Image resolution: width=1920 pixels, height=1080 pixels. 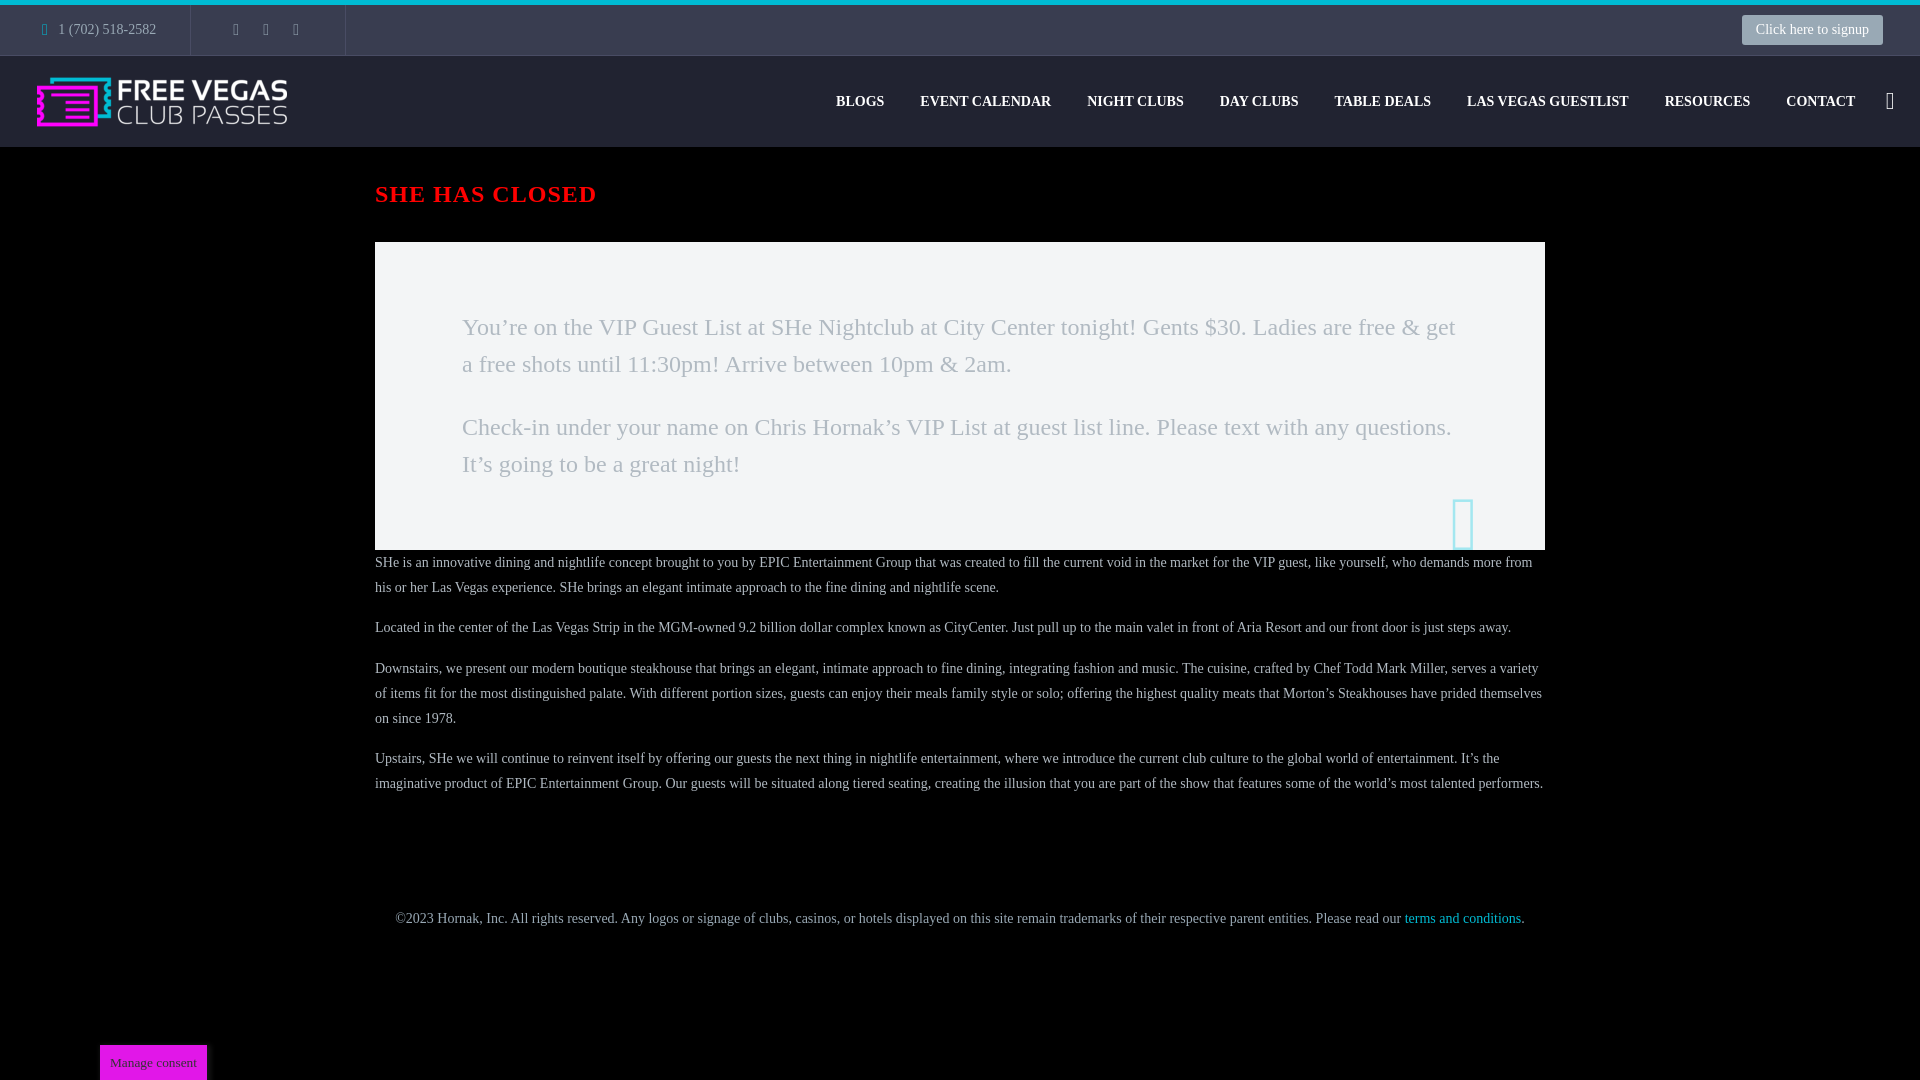 I want to click on terms and conditions, so click(x=1464, y=918).